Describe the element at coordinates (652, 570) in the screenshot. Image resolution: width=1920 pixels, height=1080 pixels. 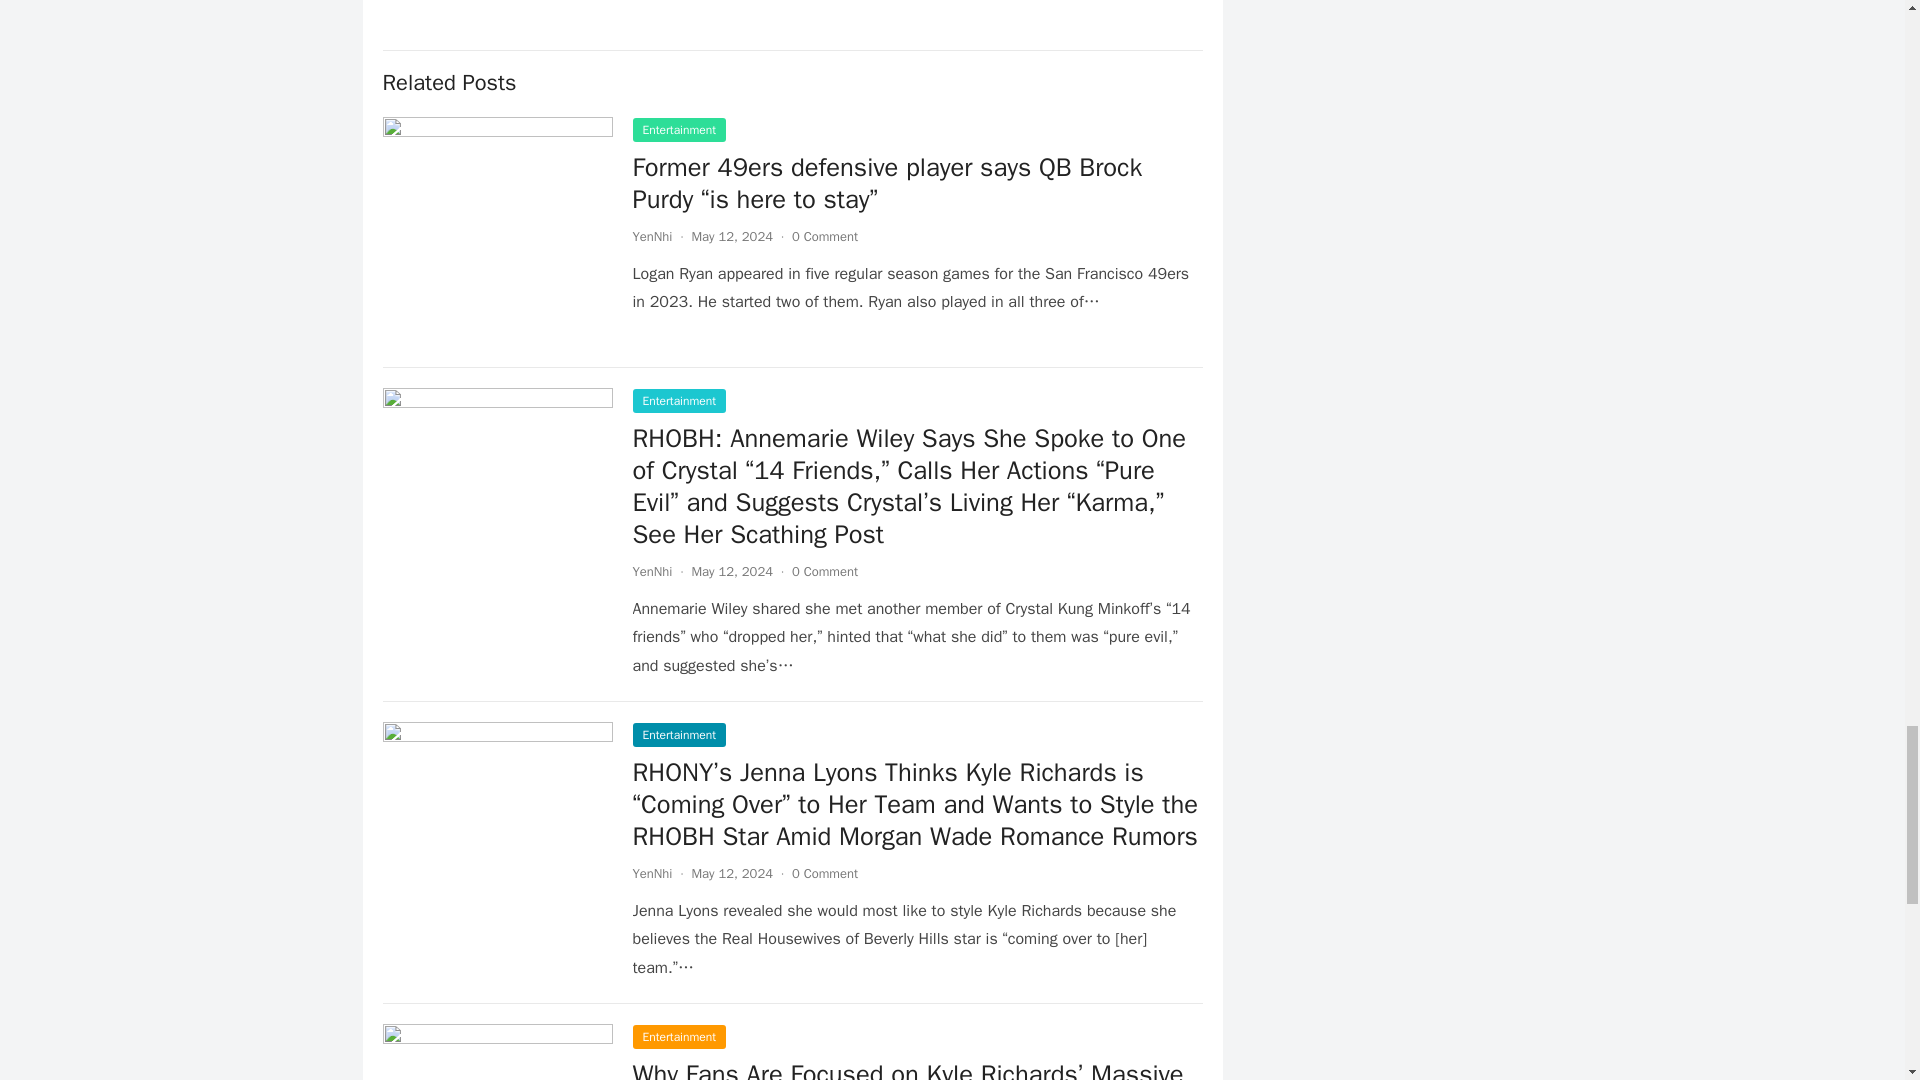
I see `YenNhi` at that location.